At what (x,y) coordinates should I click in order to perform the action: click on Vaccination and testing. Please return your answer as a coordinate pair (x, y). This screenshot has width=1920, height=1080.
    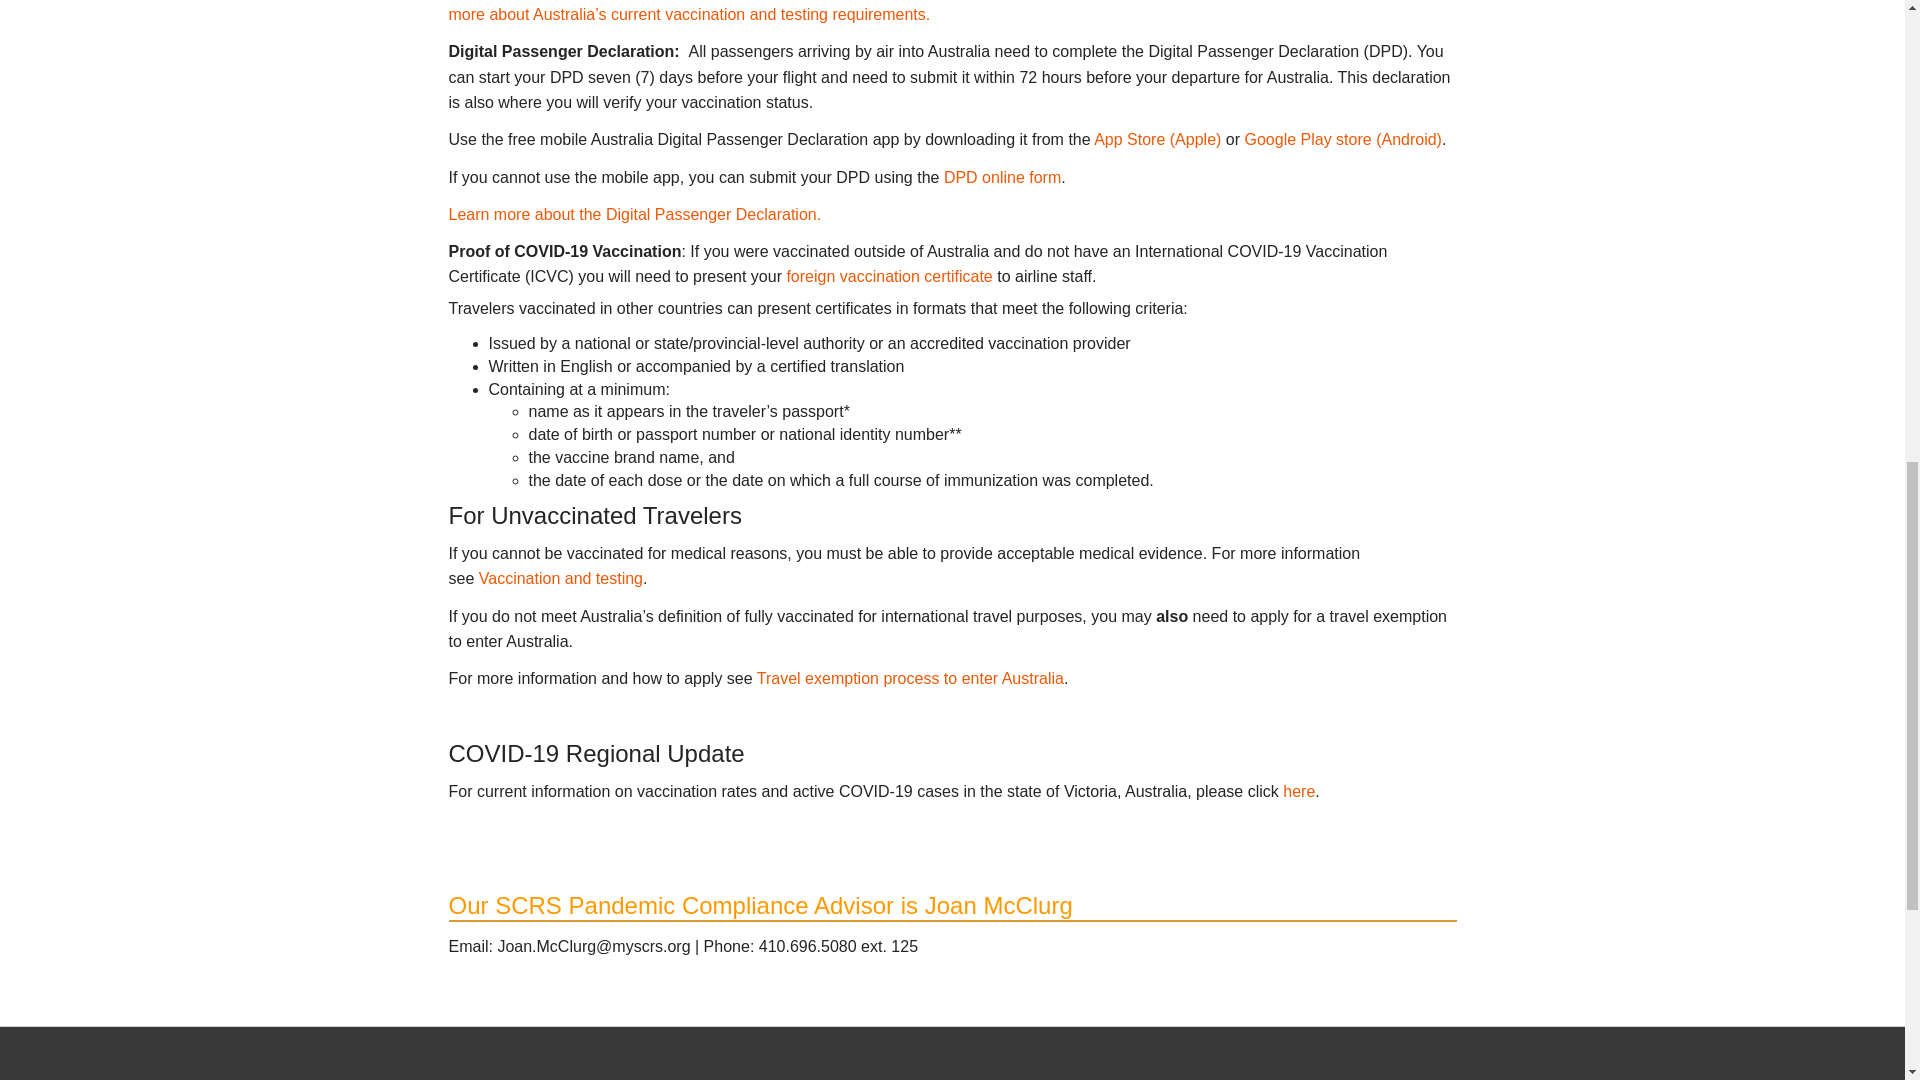
    Looking at the image, I should click on (560, 578).